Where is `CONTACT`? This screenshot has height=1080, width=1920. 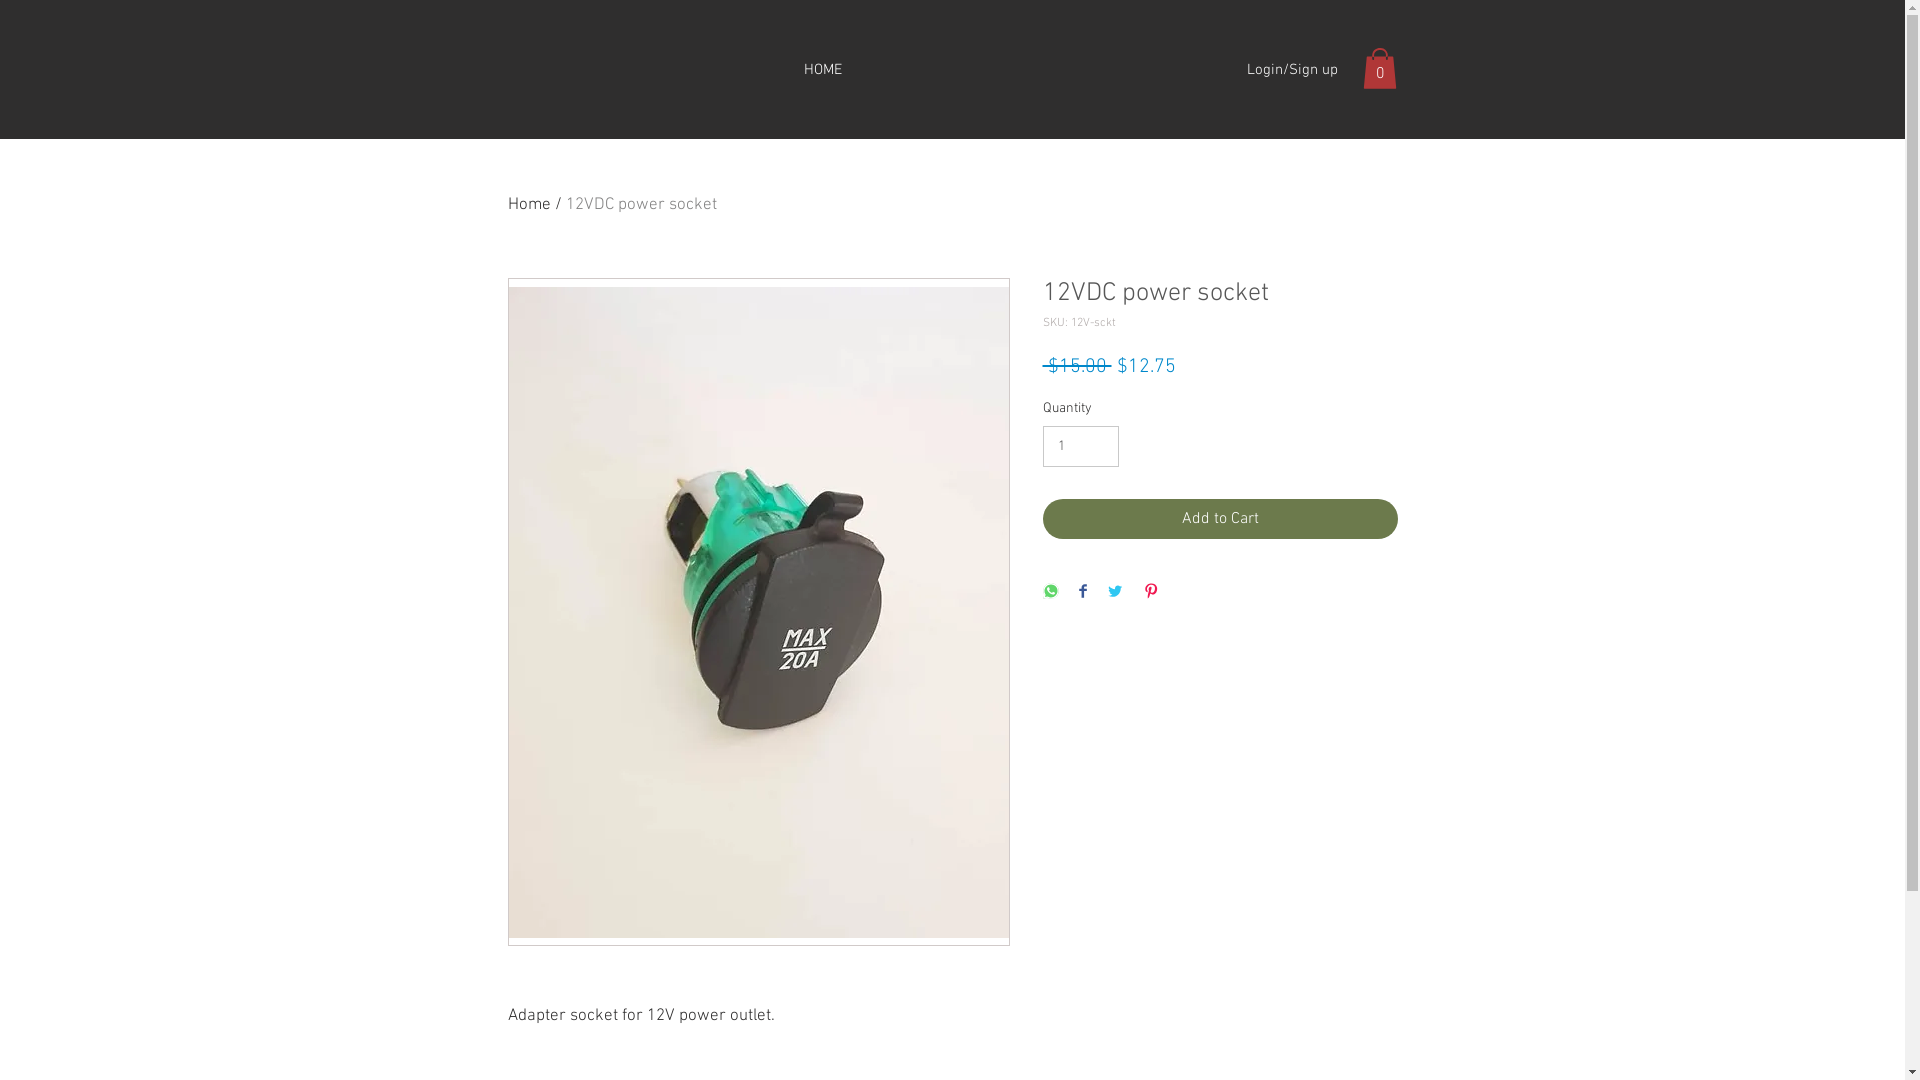
CONTACT is located at coordinates (1088, 410).